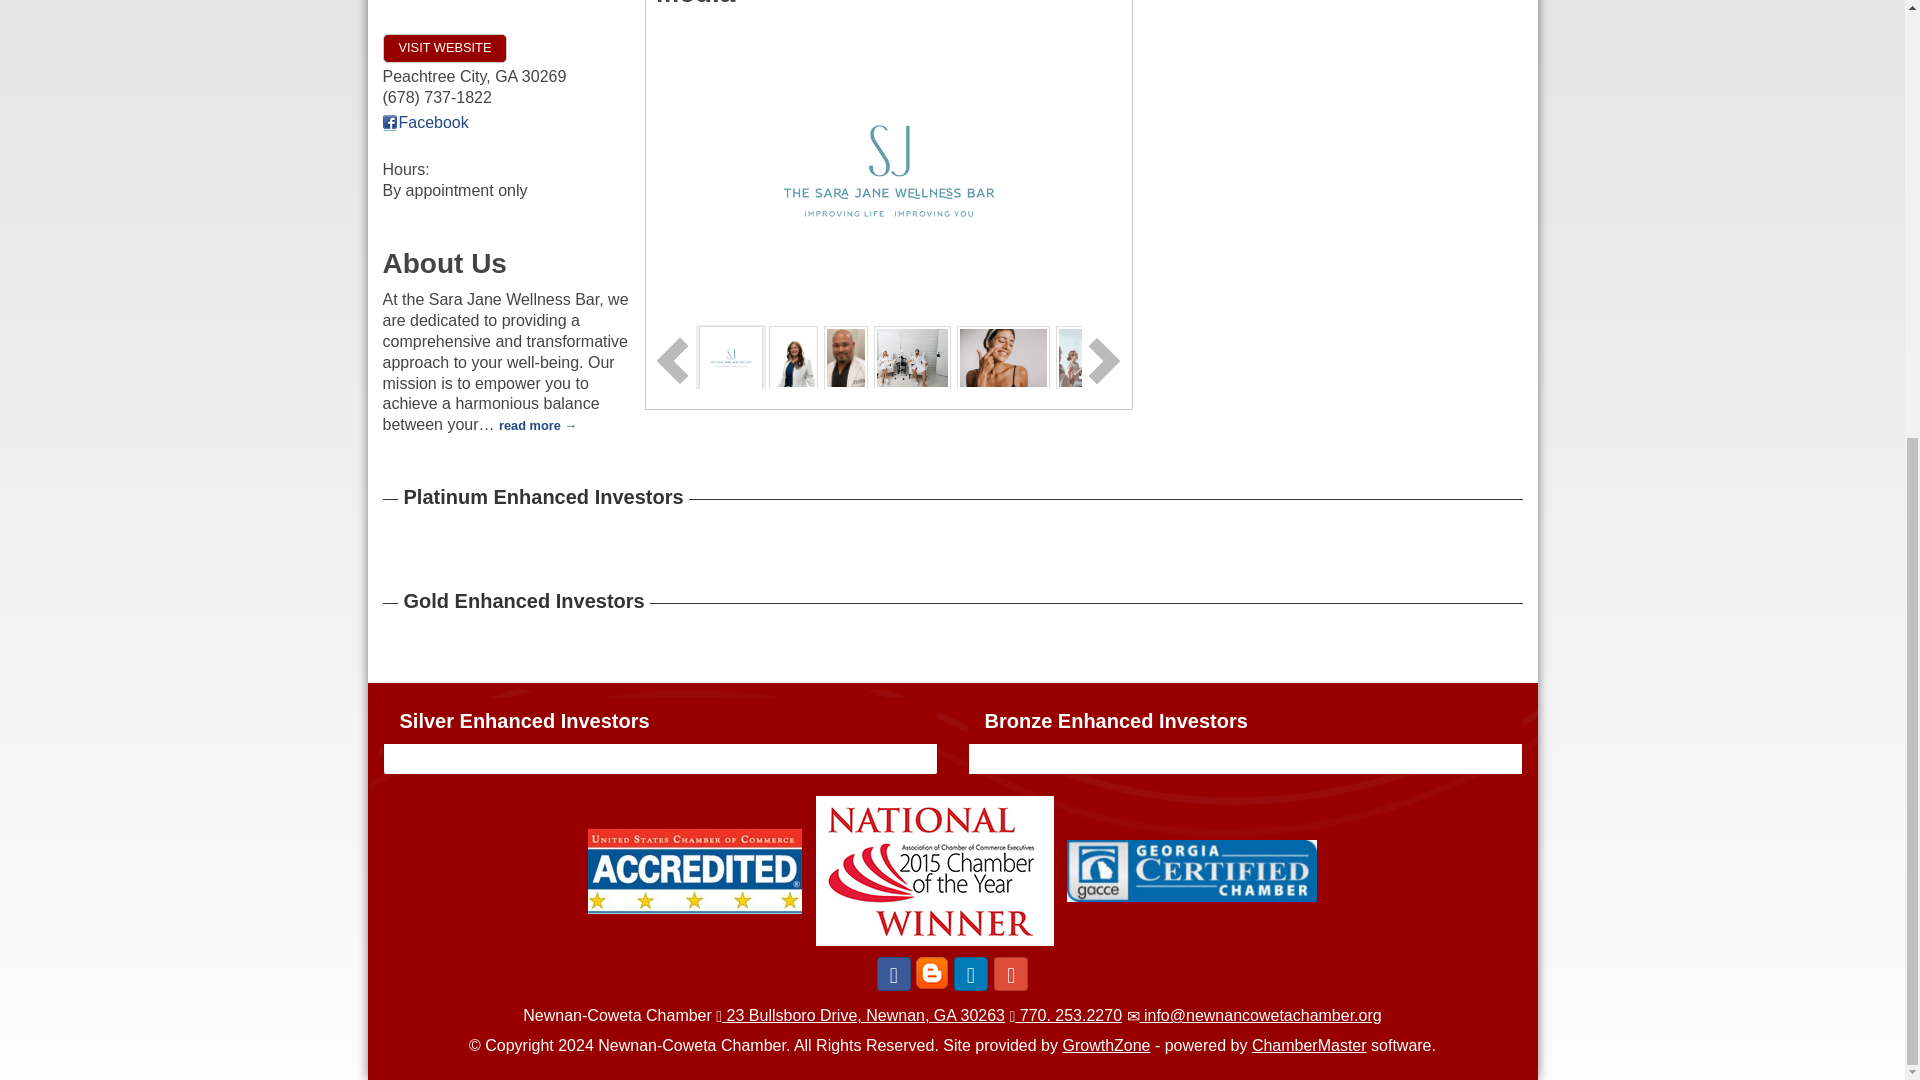 The image size is (1920, 1080). I want to click on Midlife Maven's Group: Embracing Change, Redefining Self, so click(1102, 356).